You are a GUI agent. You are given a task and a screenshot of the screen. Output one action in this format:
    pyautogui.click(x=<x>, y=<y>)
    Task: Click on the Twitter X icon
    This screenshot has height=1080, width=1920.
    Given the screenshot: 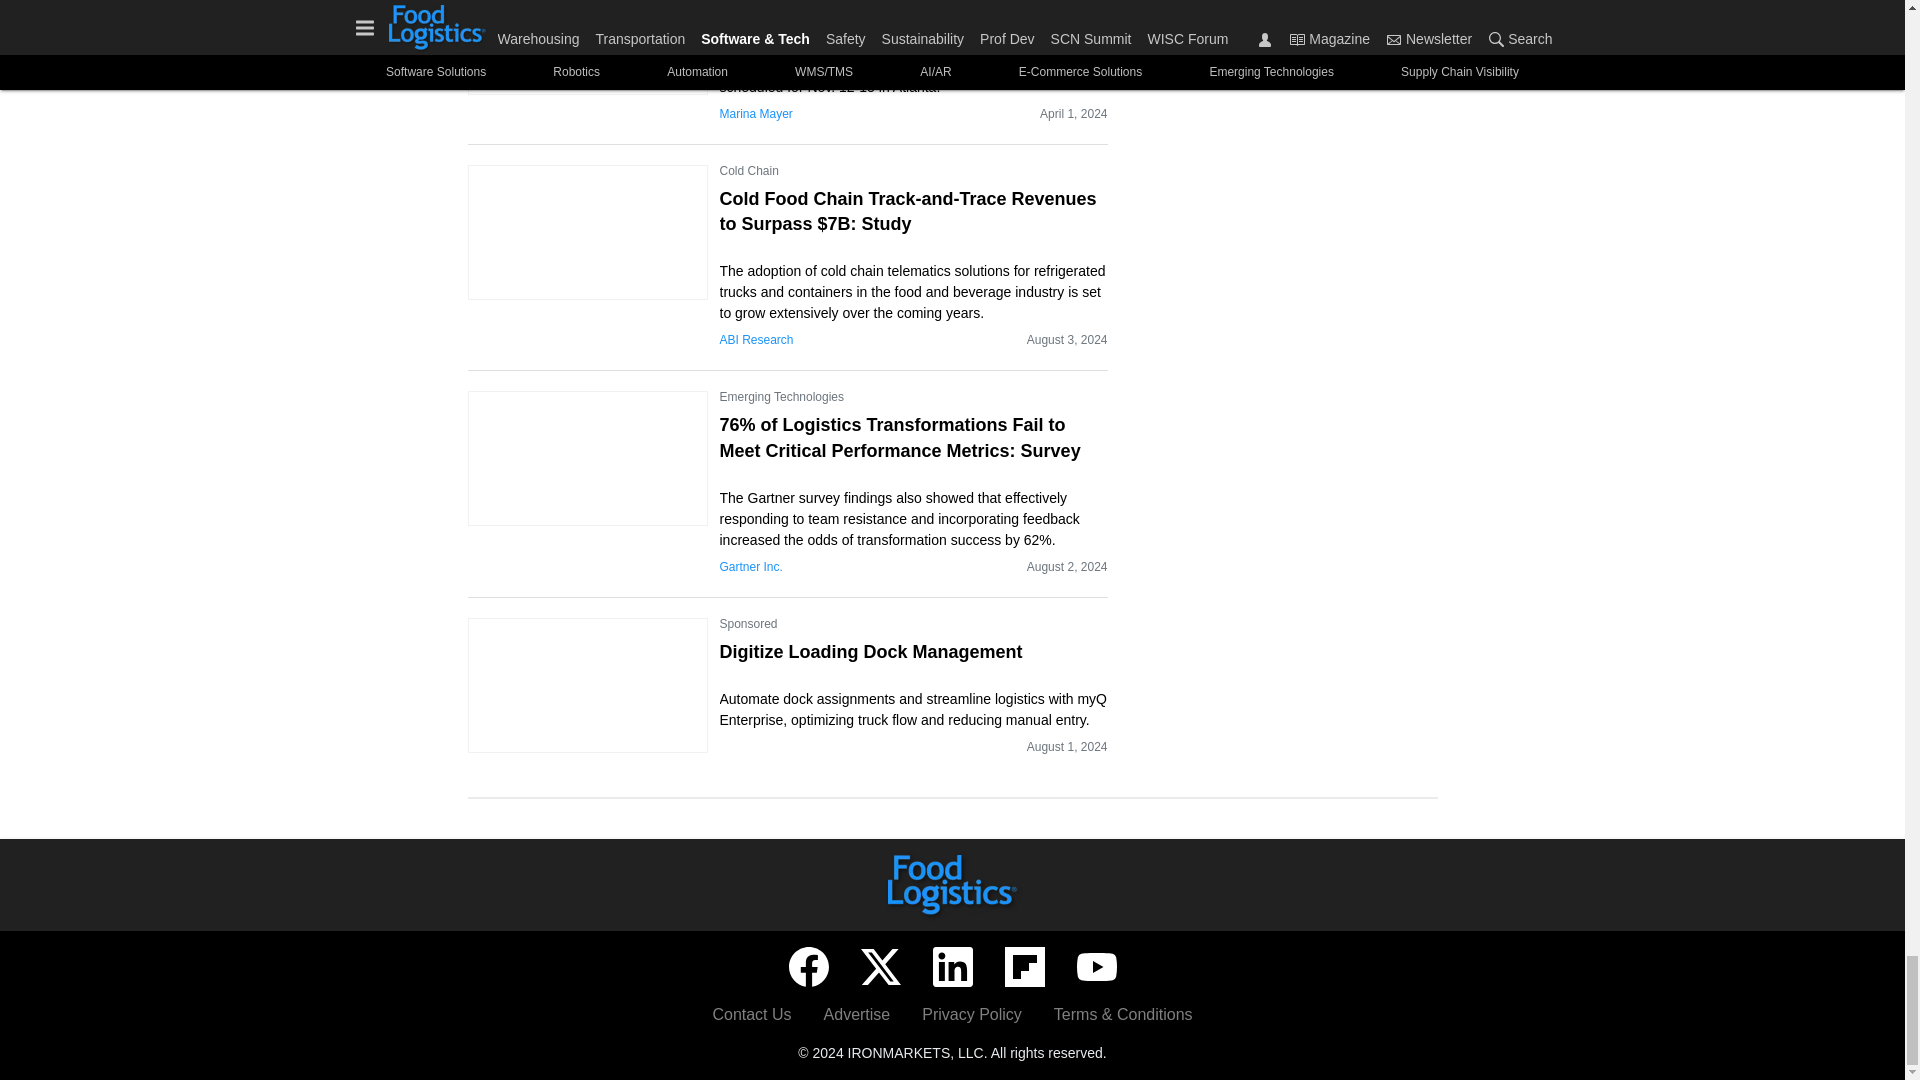 What is the action you would take?
    pyautogui.click(x=880, y=967)
    